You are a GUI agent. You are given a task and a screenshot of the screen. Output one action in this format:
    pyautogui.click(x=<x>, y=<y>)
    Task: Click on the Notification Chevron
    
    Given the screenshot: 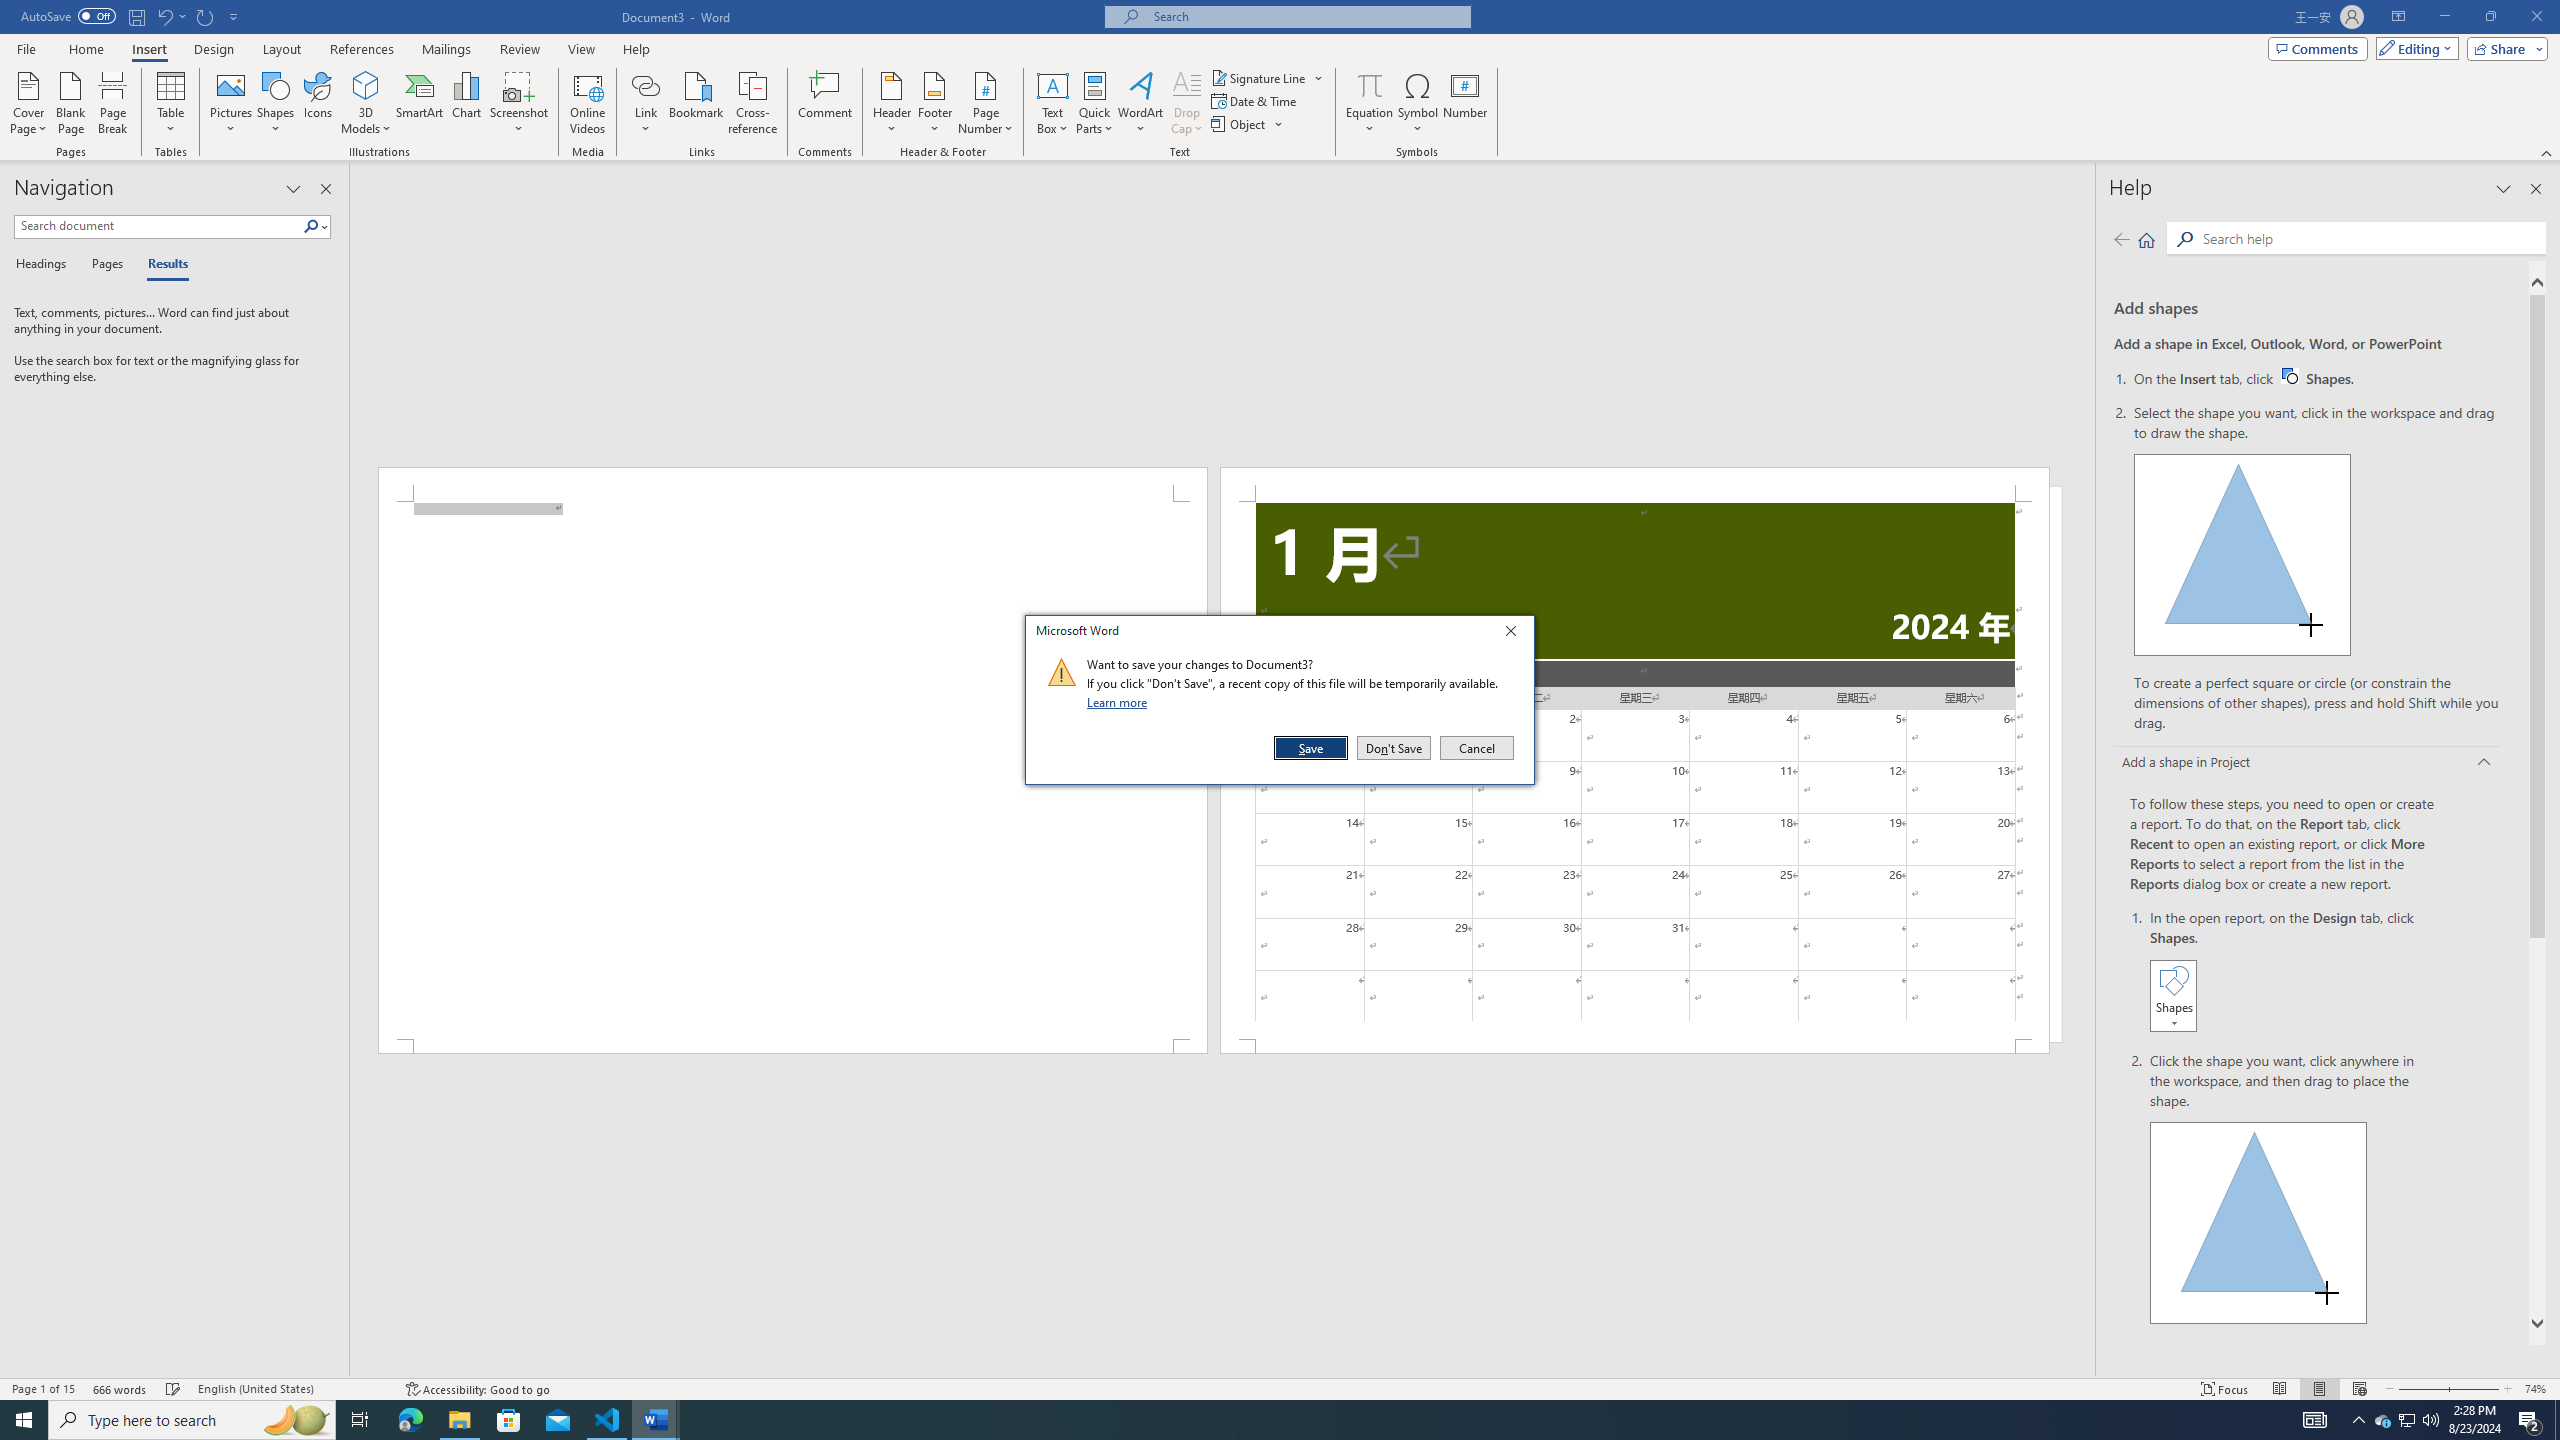 What is the action you would take?
    pyautogui.click(x=2358, y=1420)
    